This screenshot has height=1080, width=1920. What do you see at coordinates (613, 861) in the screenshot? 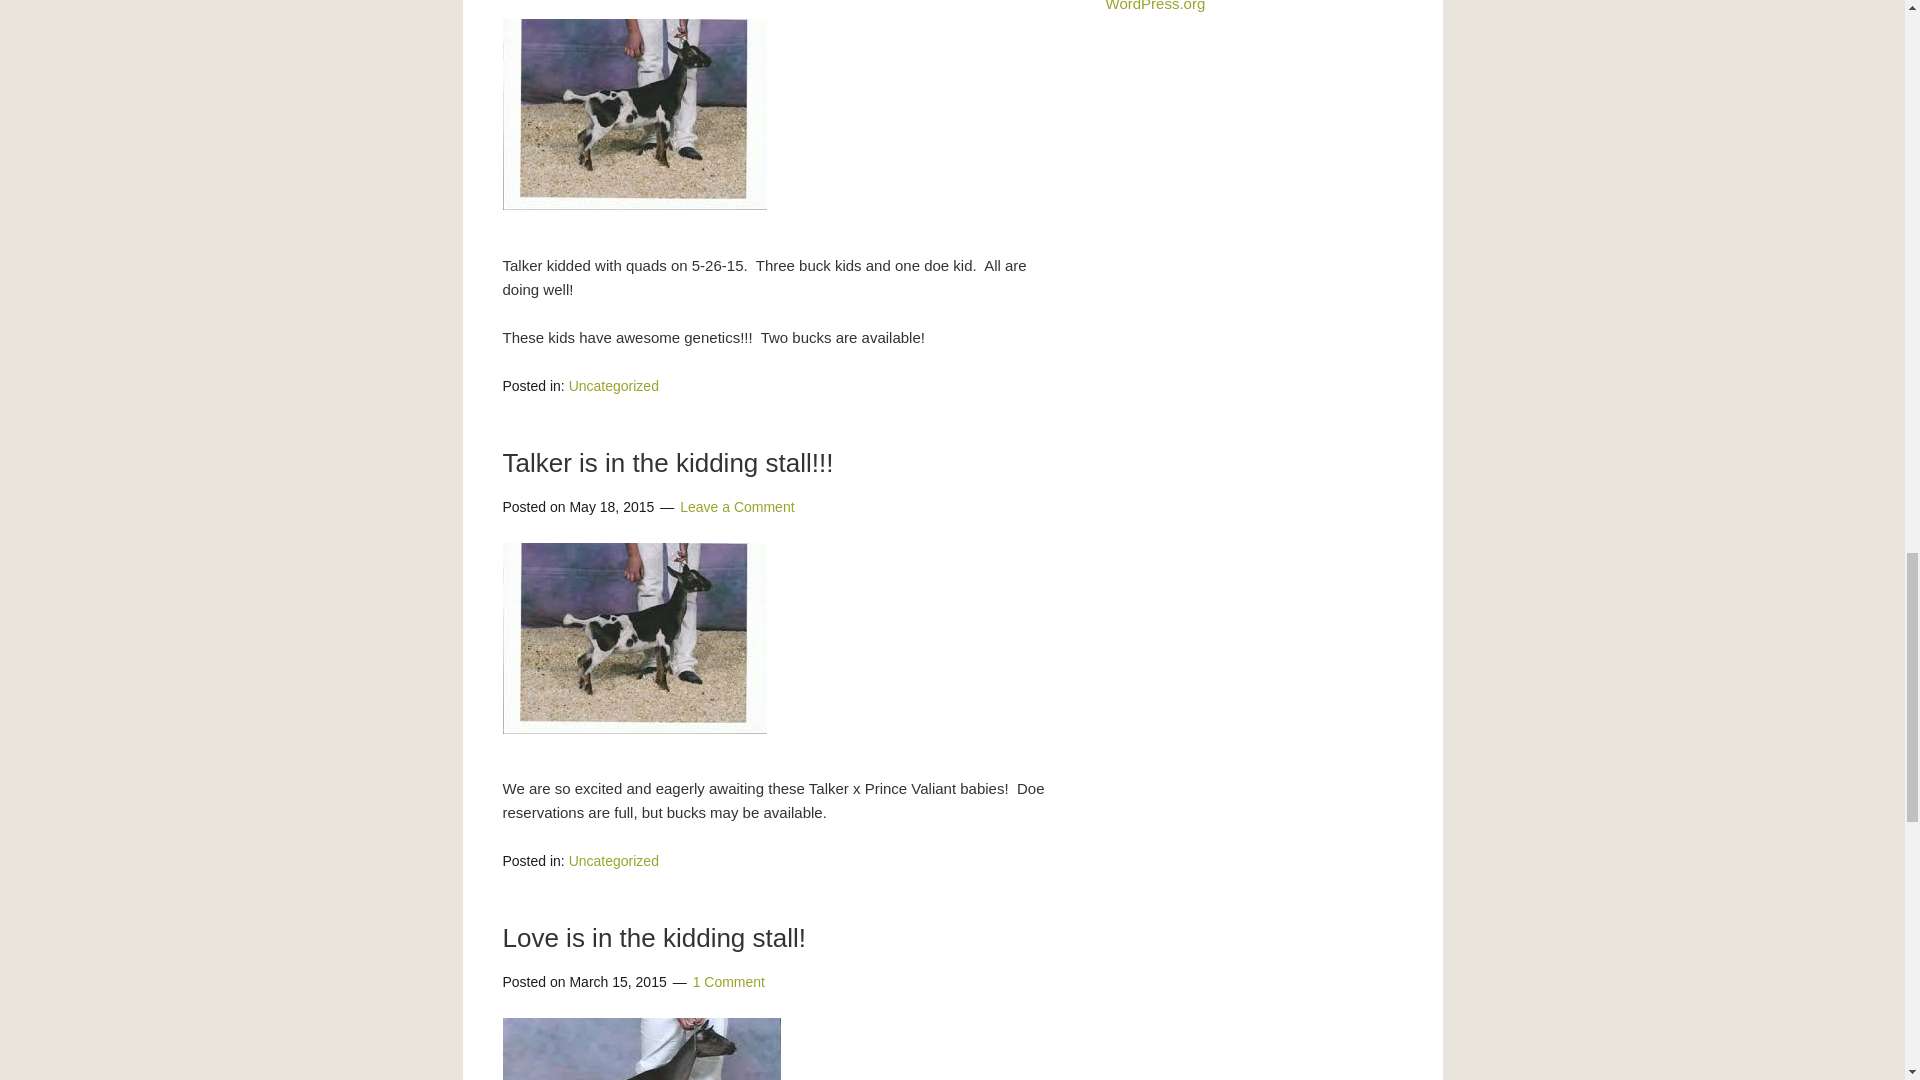
I see `Uncategorized` at bounding box center [613, 861].